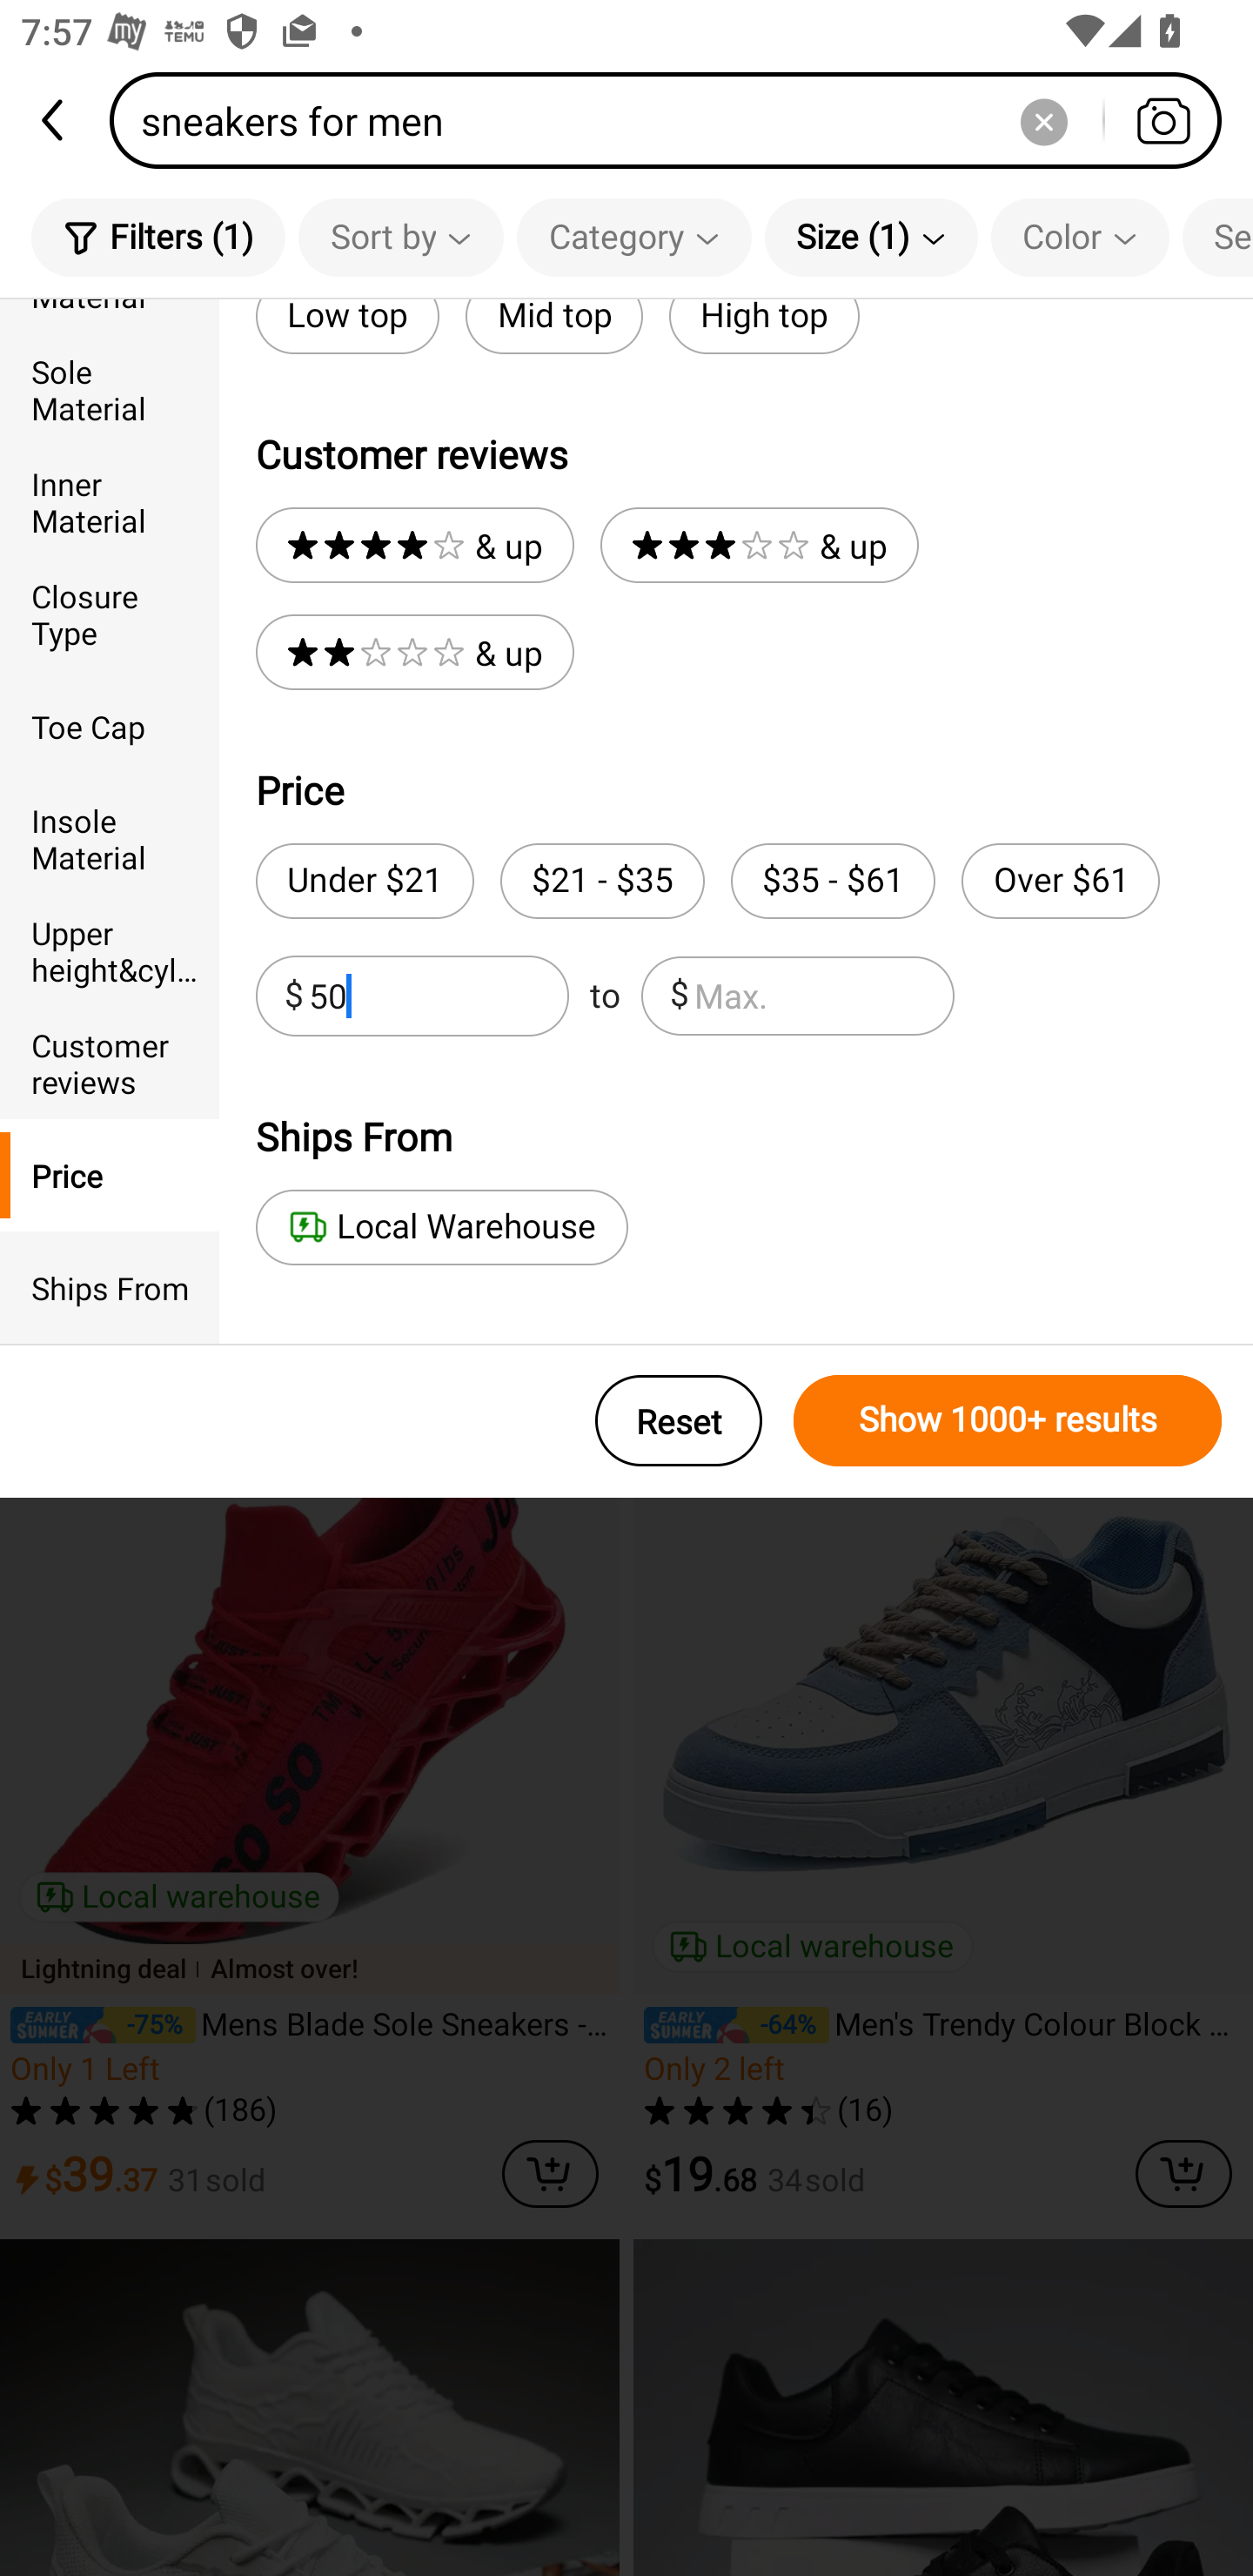 The width and height of the screenshot is (1253, 2576). I want to click on sneakers for men, so click(675, 120).